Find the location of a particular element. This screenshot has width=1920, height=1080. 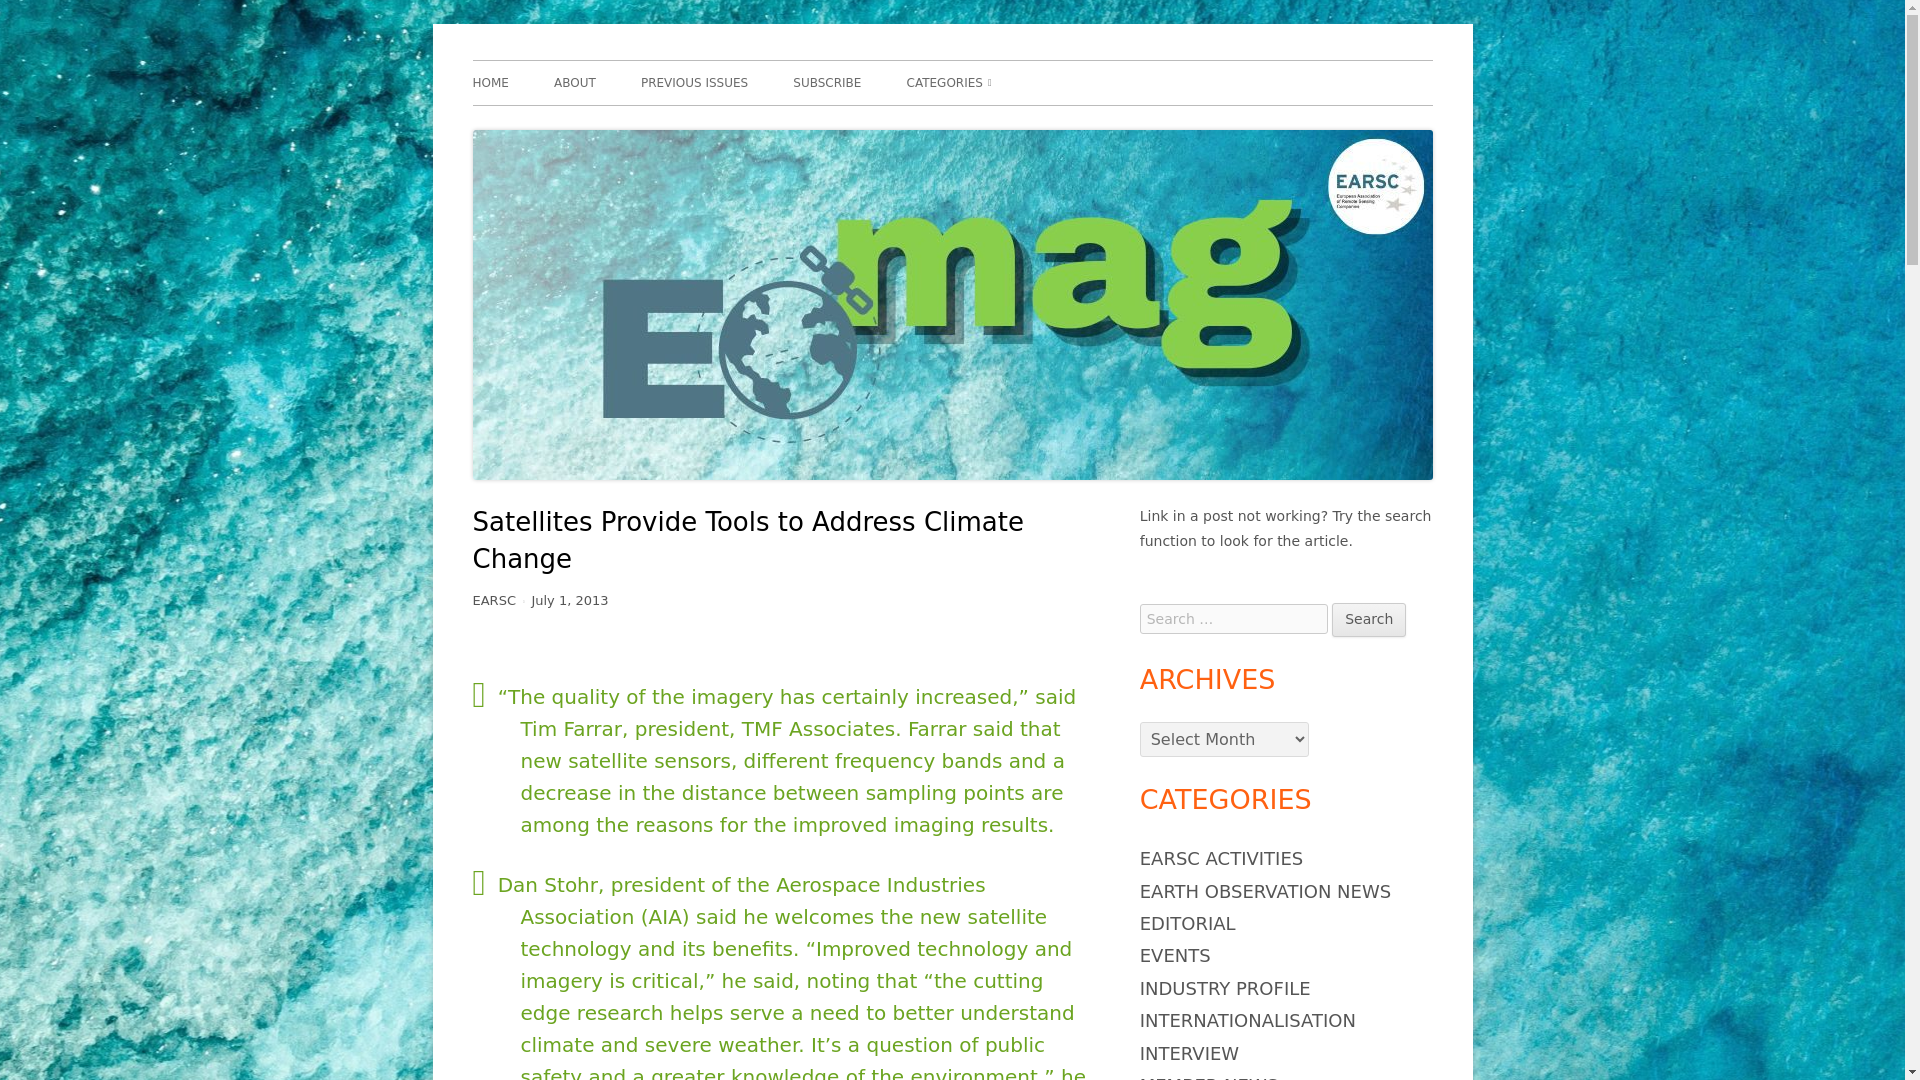

EARTH OBSERVATION NEWS is located at coordinates (1021, 124).